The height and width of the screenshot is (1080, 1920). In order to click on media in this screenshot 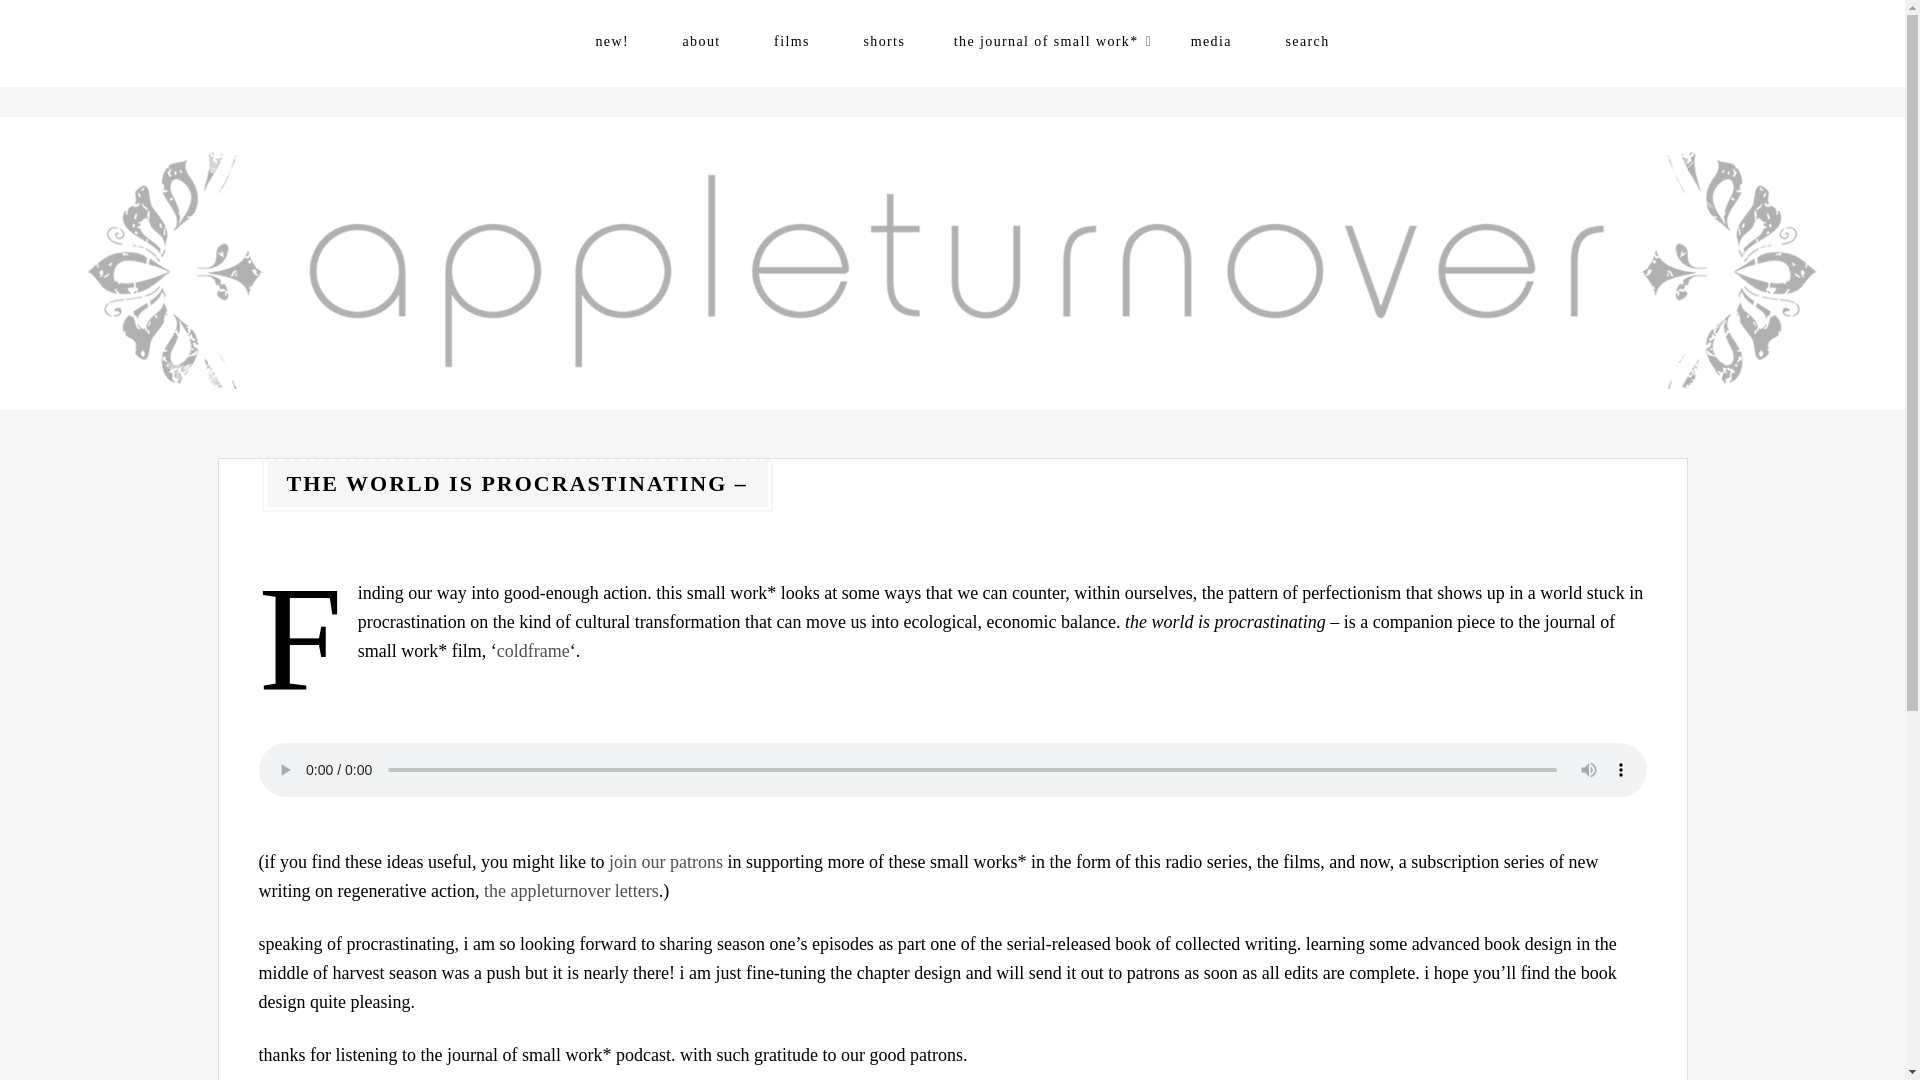, I will do `click(1211, 41)`.